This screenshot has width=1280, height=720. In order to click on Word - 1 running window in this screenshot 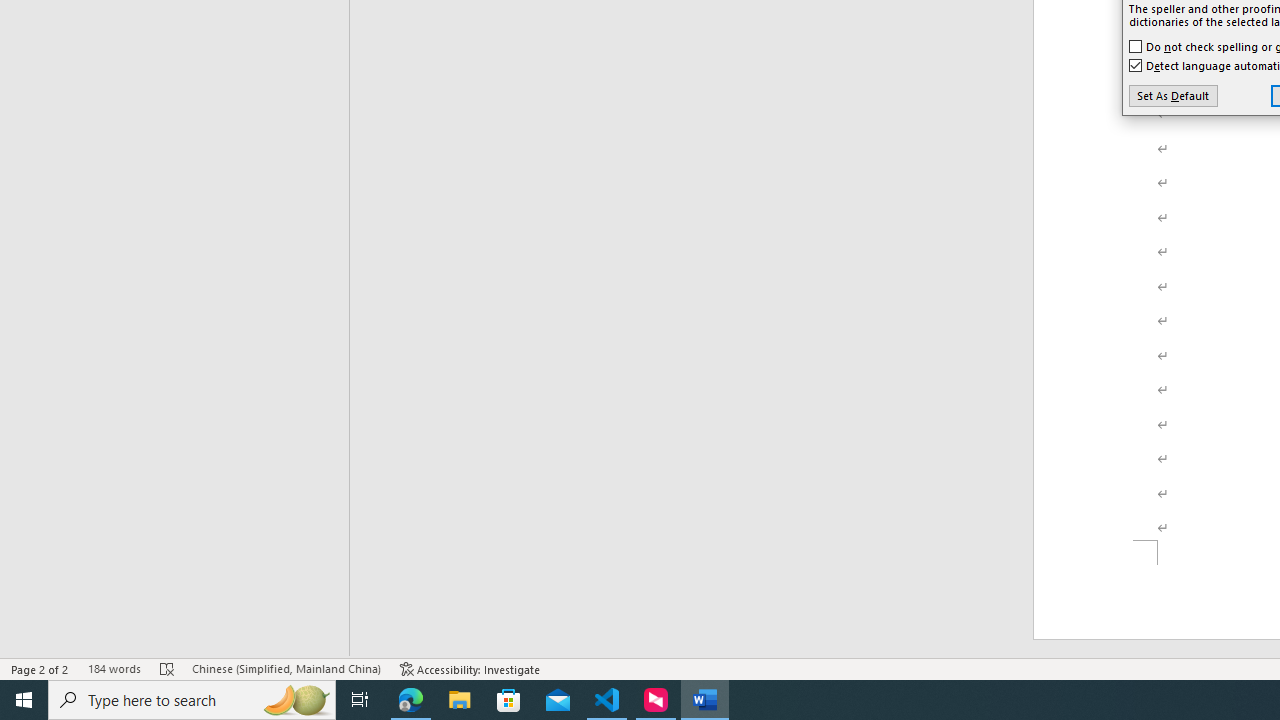, I will do `click(704, 700)`.